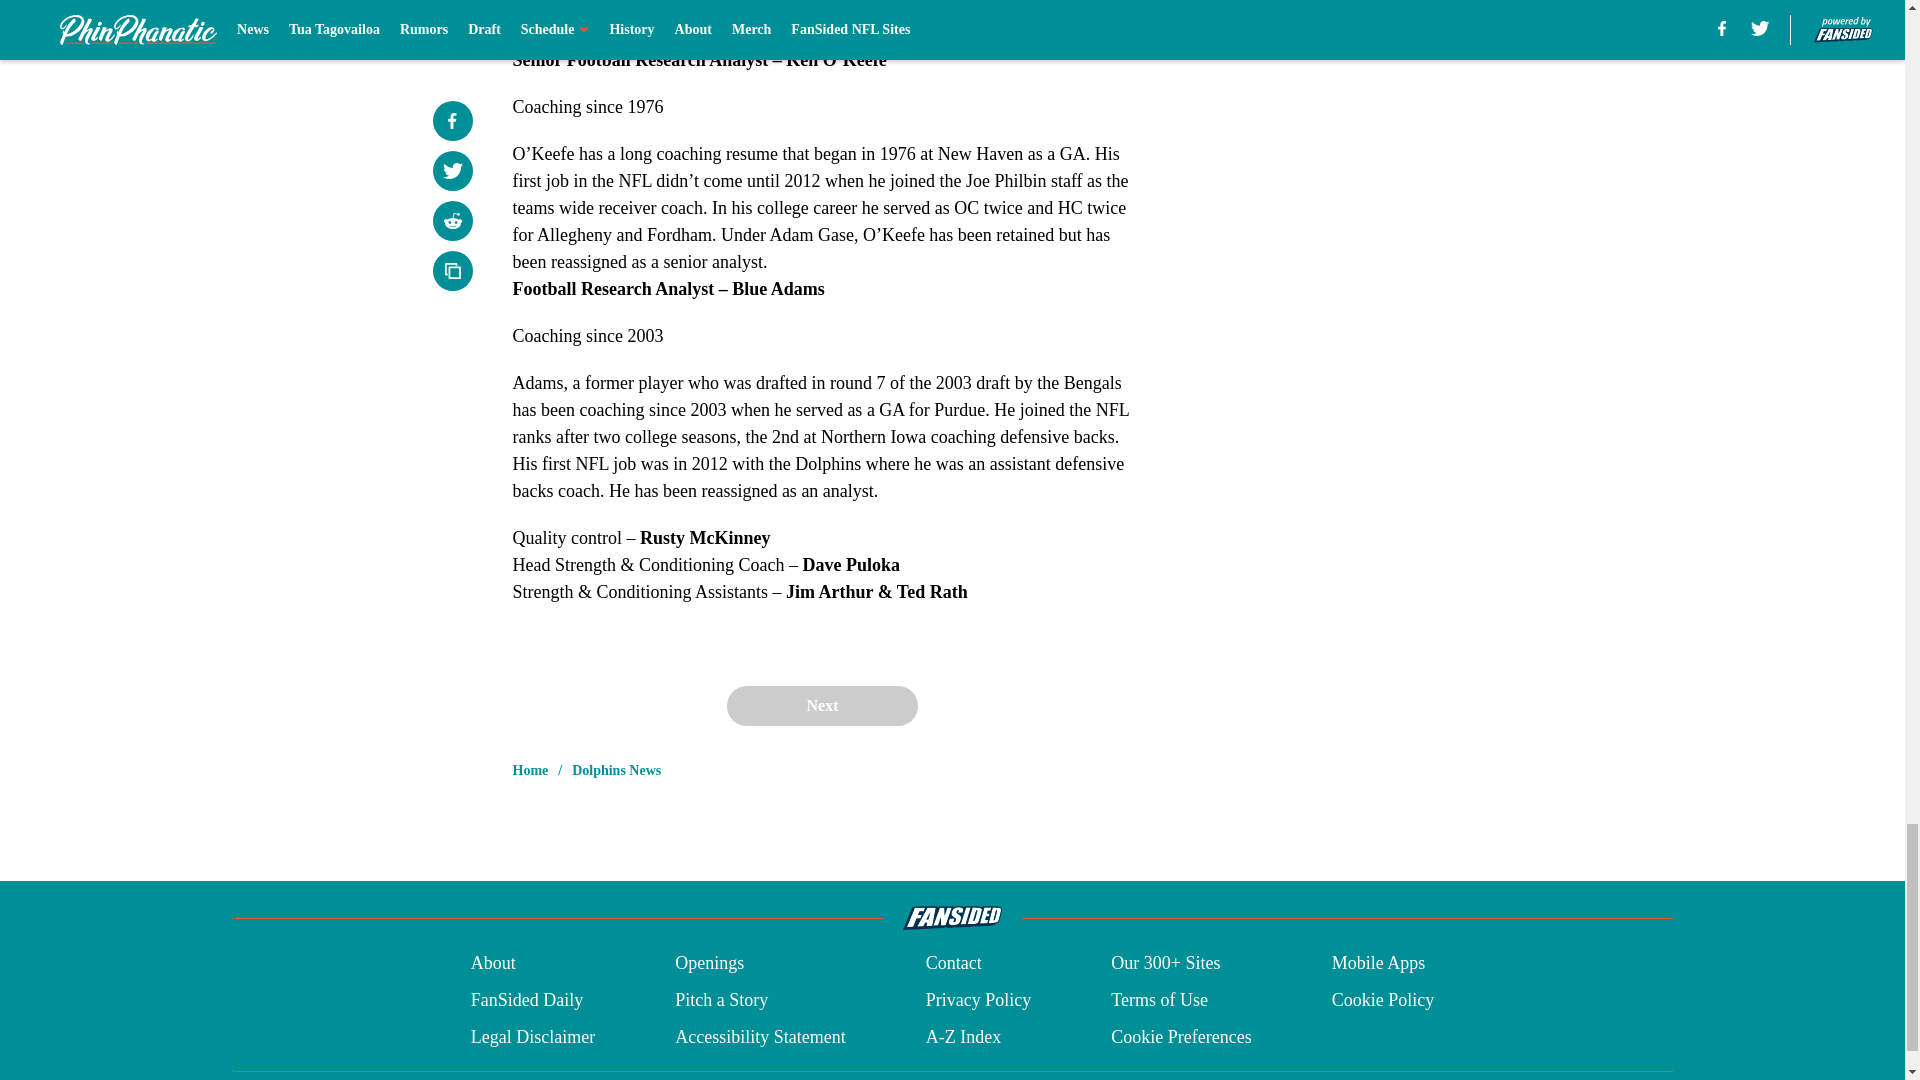 The height and width of the screenshot is (1080, 1920). I want to click on Privacy Policy, so click(978, 1000).